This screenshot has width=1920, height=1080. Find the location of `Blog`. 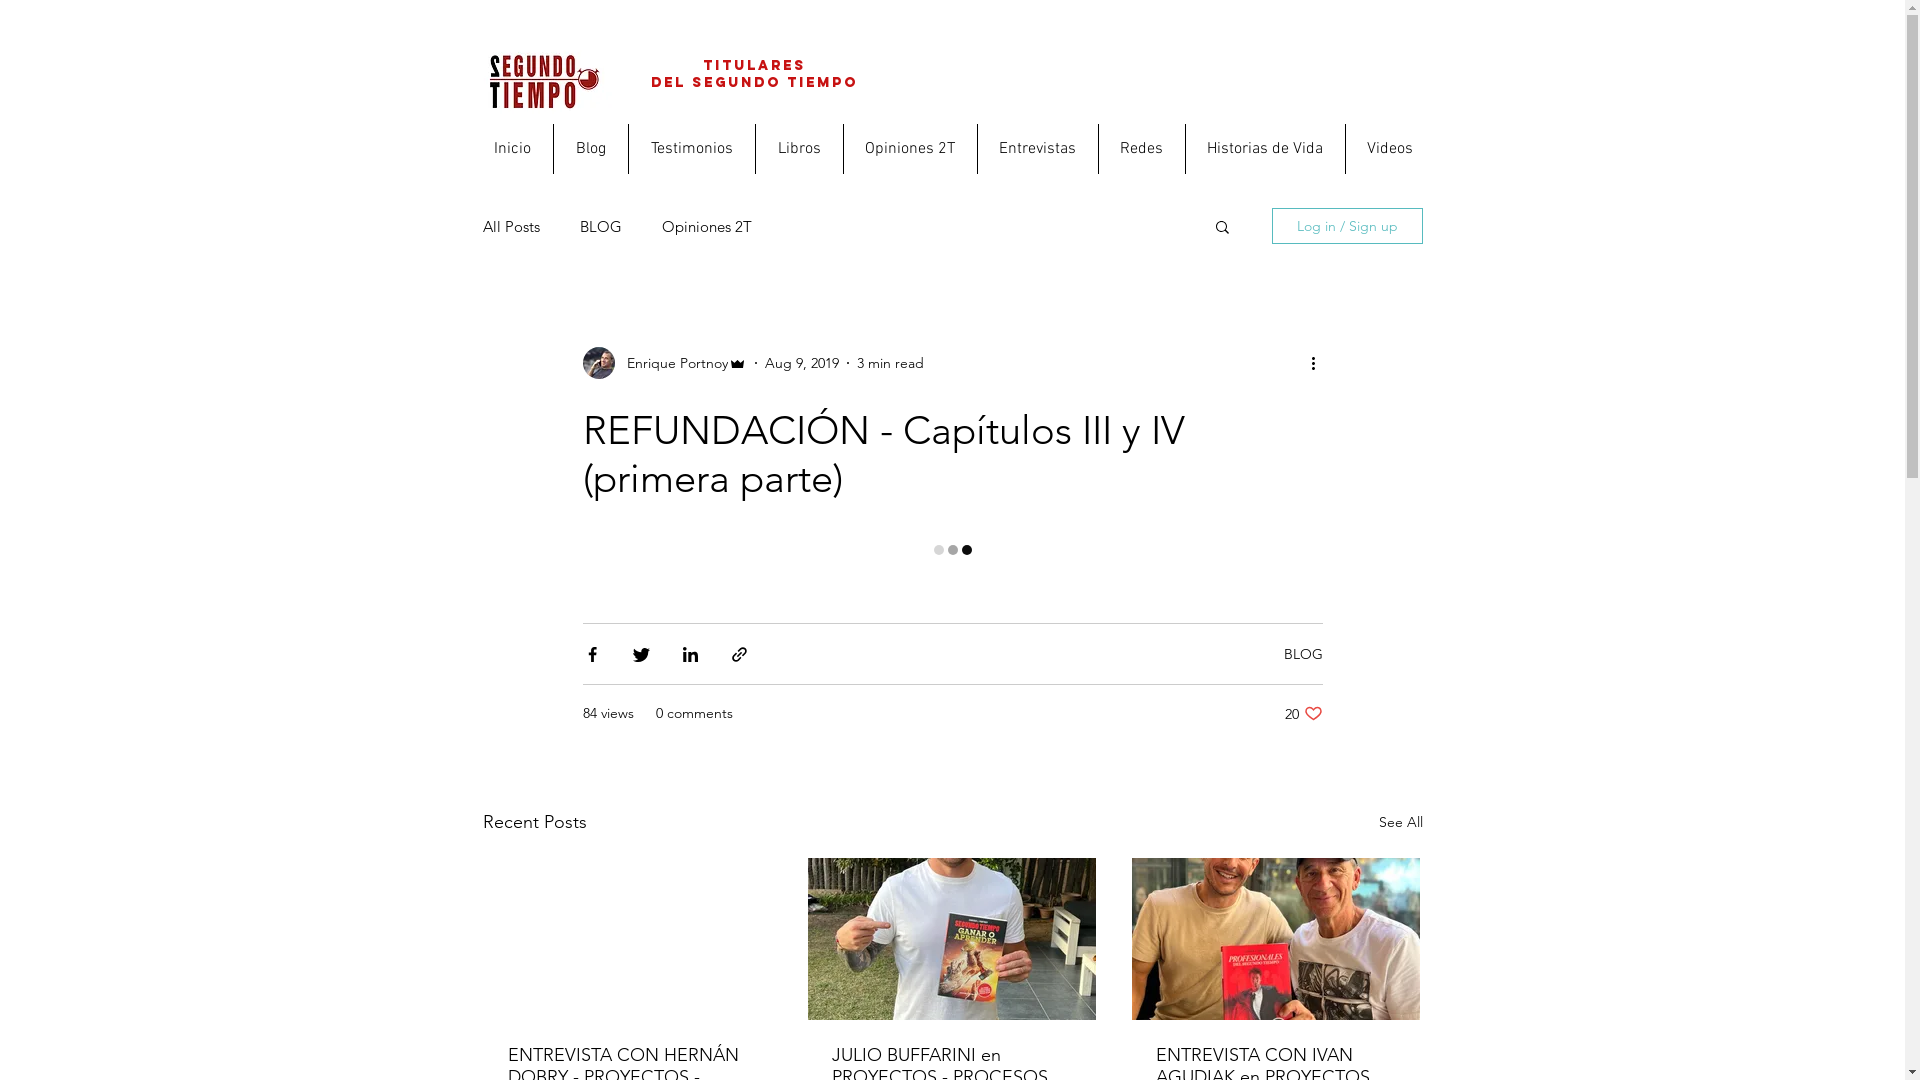

Blog is located at coordinates (586, 149).